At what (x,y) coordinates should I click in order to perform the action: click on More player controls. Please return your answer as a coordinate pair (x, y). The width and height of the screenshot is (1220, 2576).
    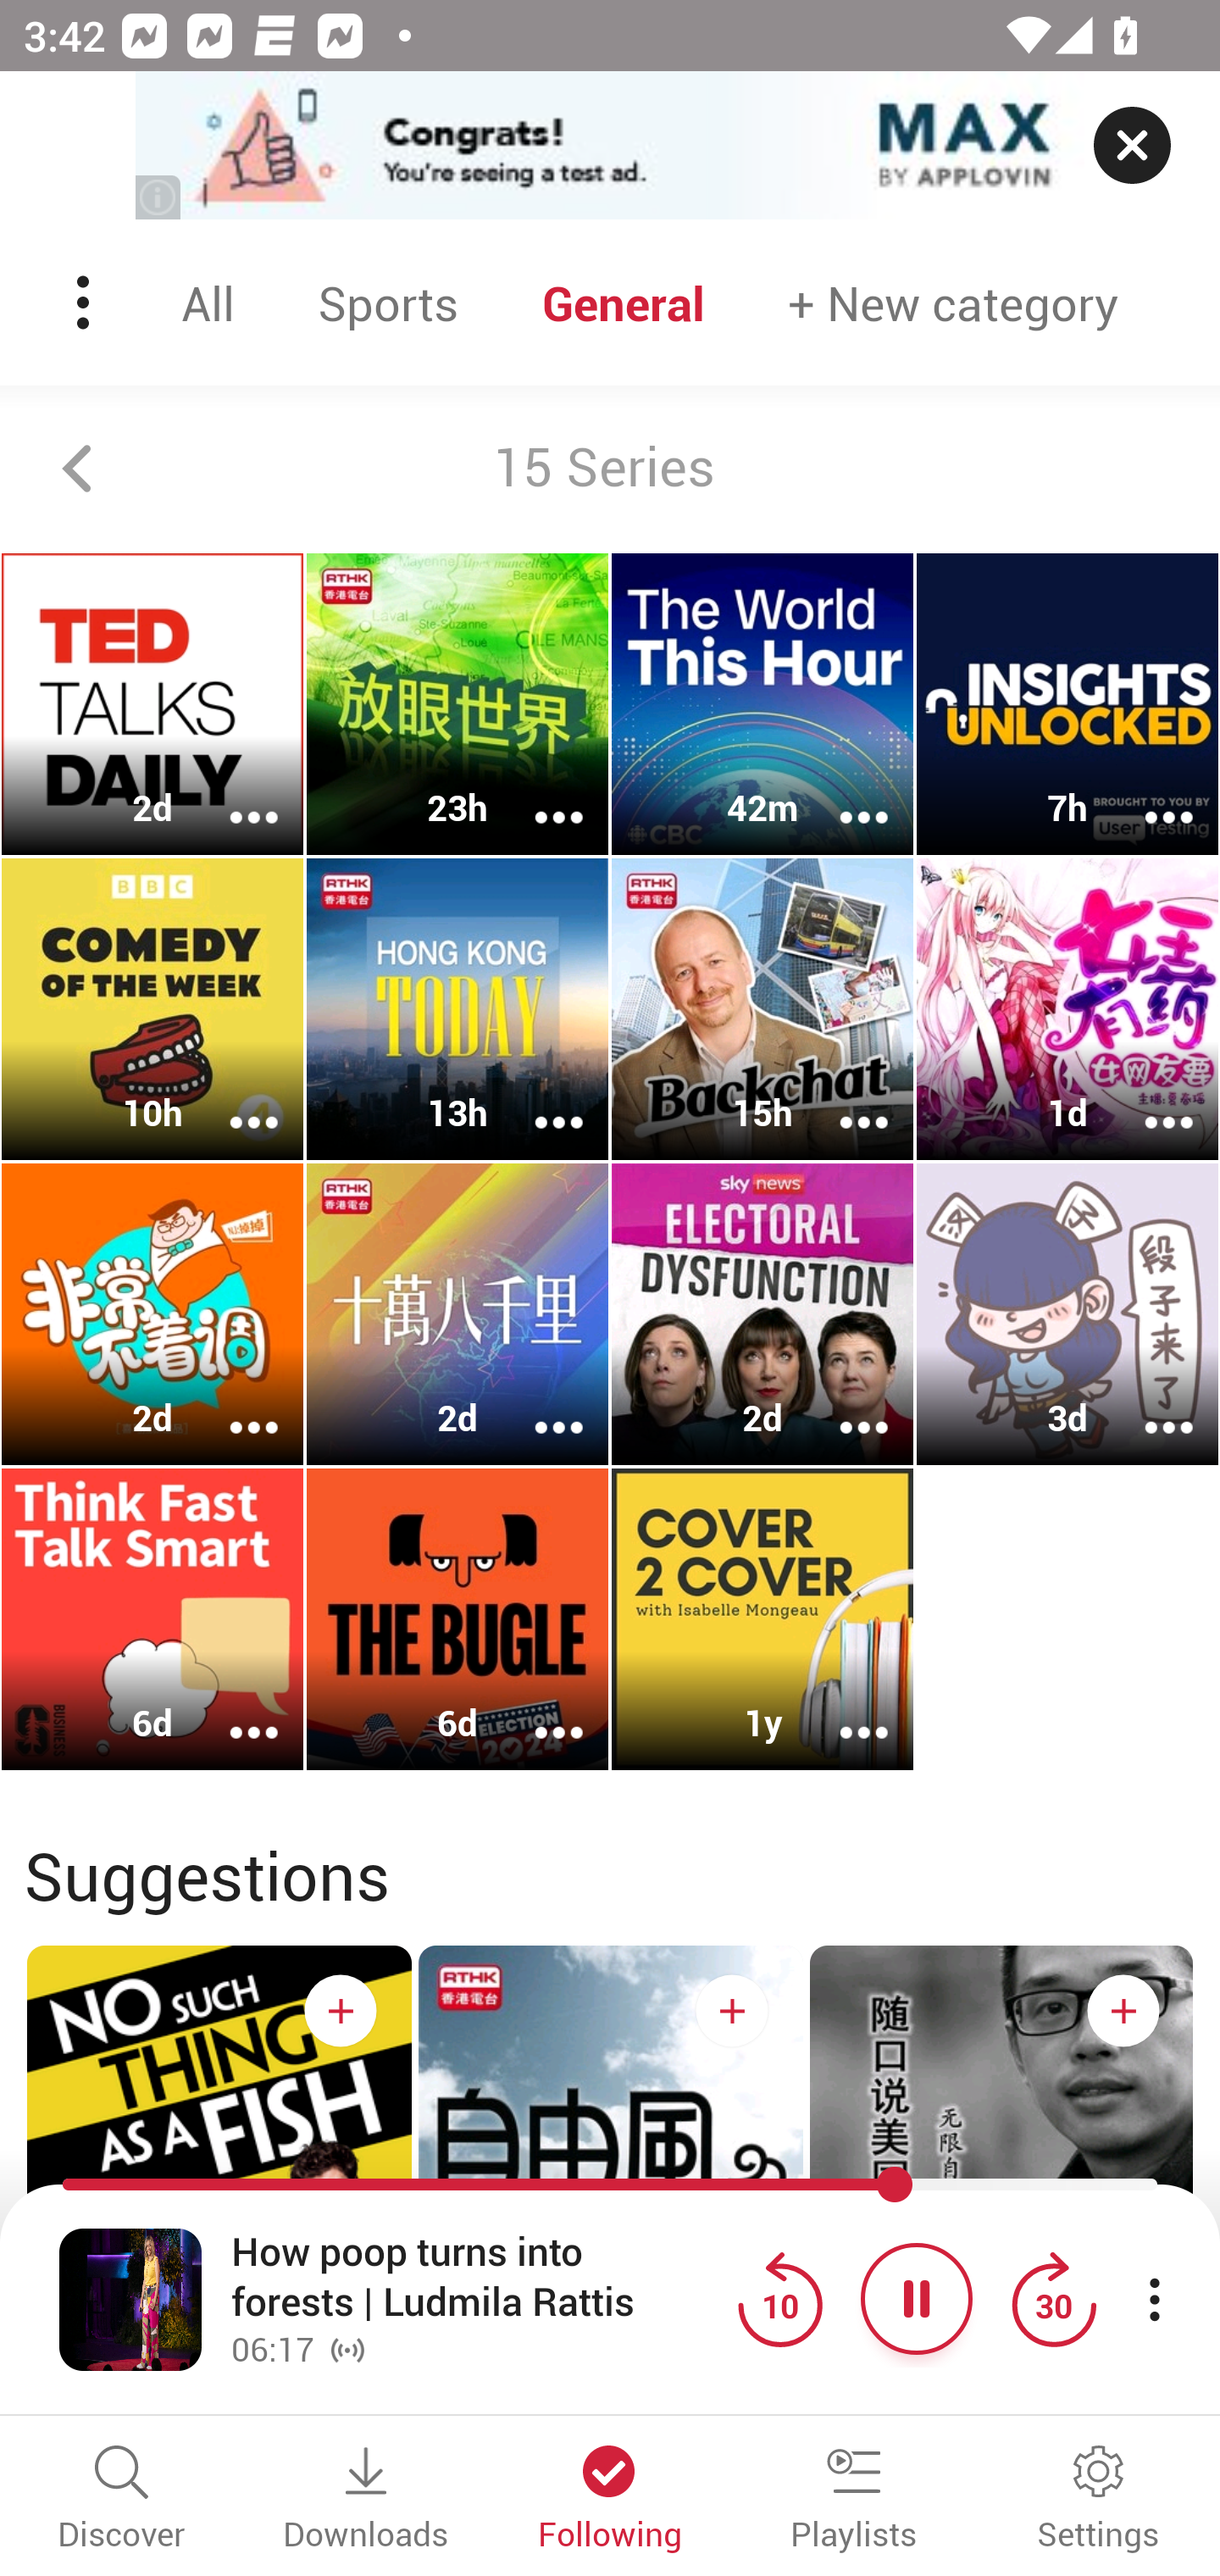
    Looking at the image, I should click on (1154, 2298).